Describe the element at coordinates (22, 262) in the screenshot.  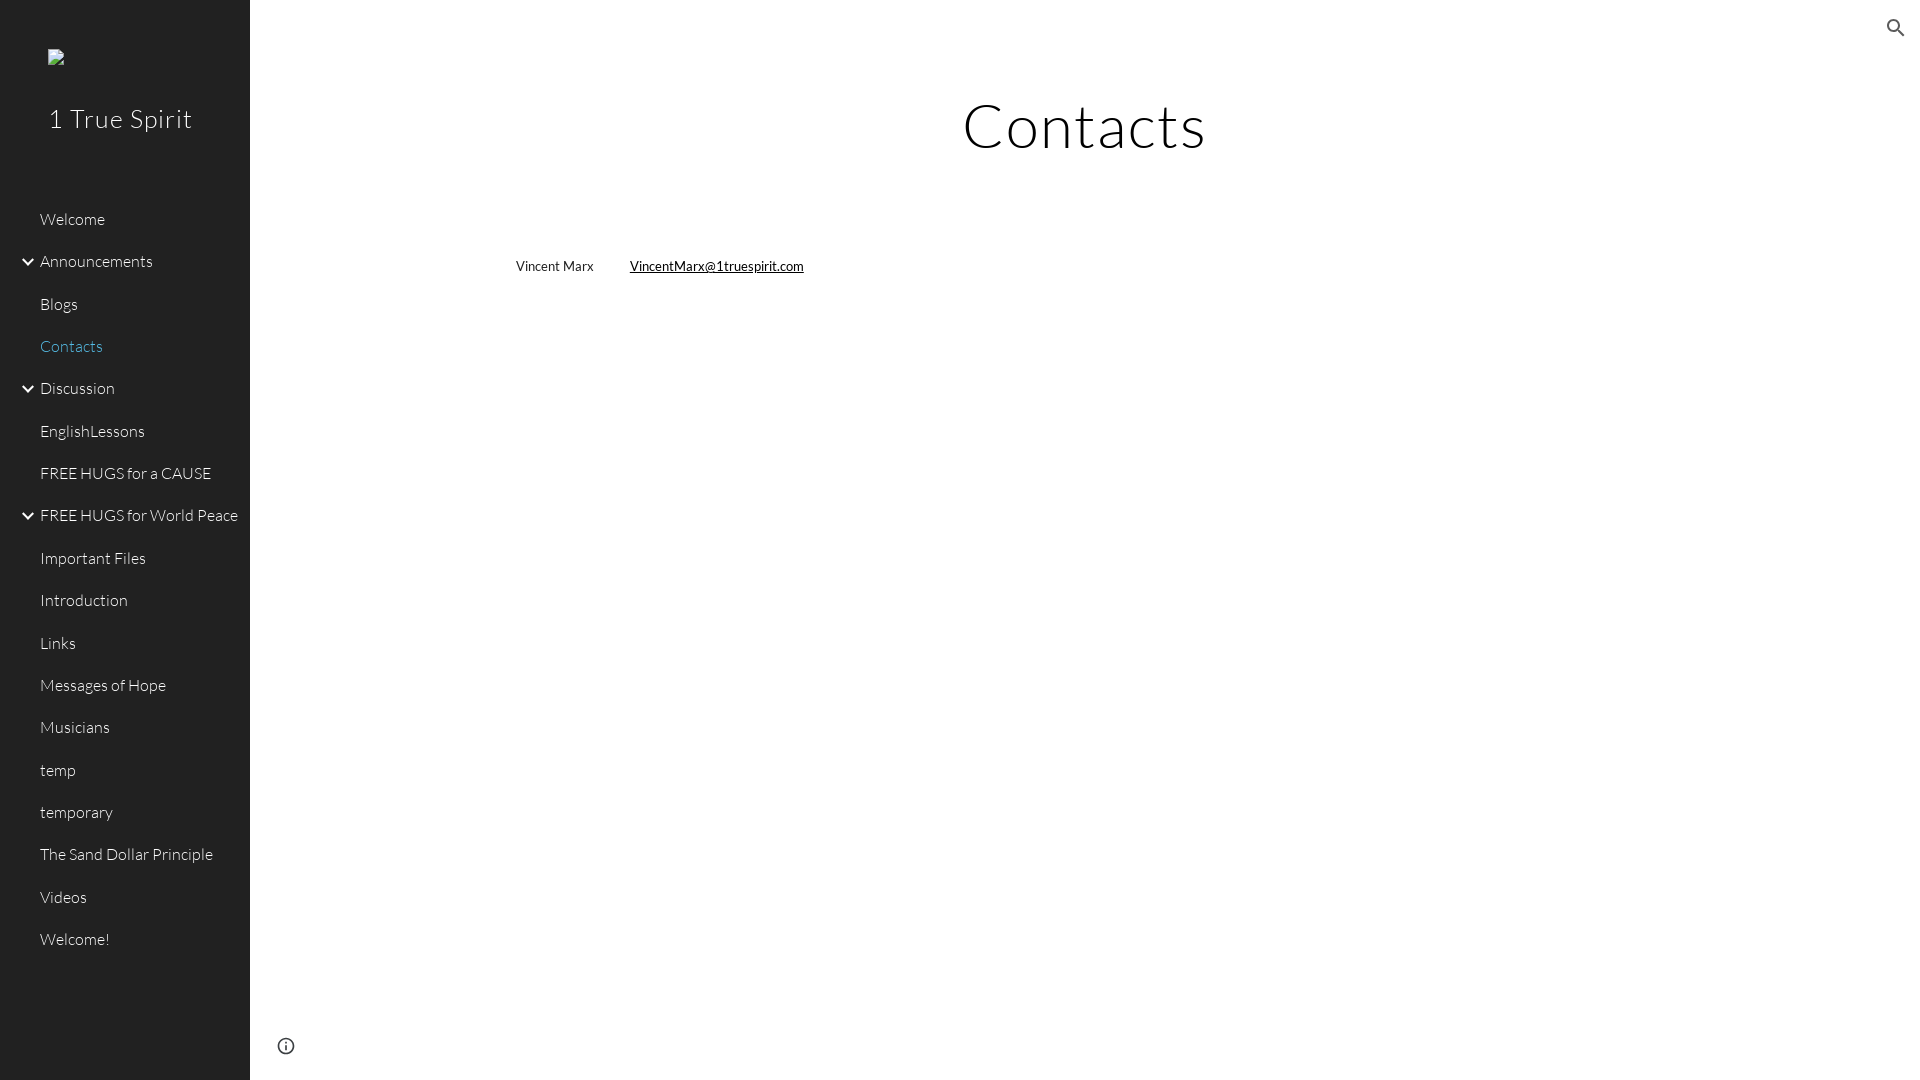
I see `Expand/Collapse` at that location.